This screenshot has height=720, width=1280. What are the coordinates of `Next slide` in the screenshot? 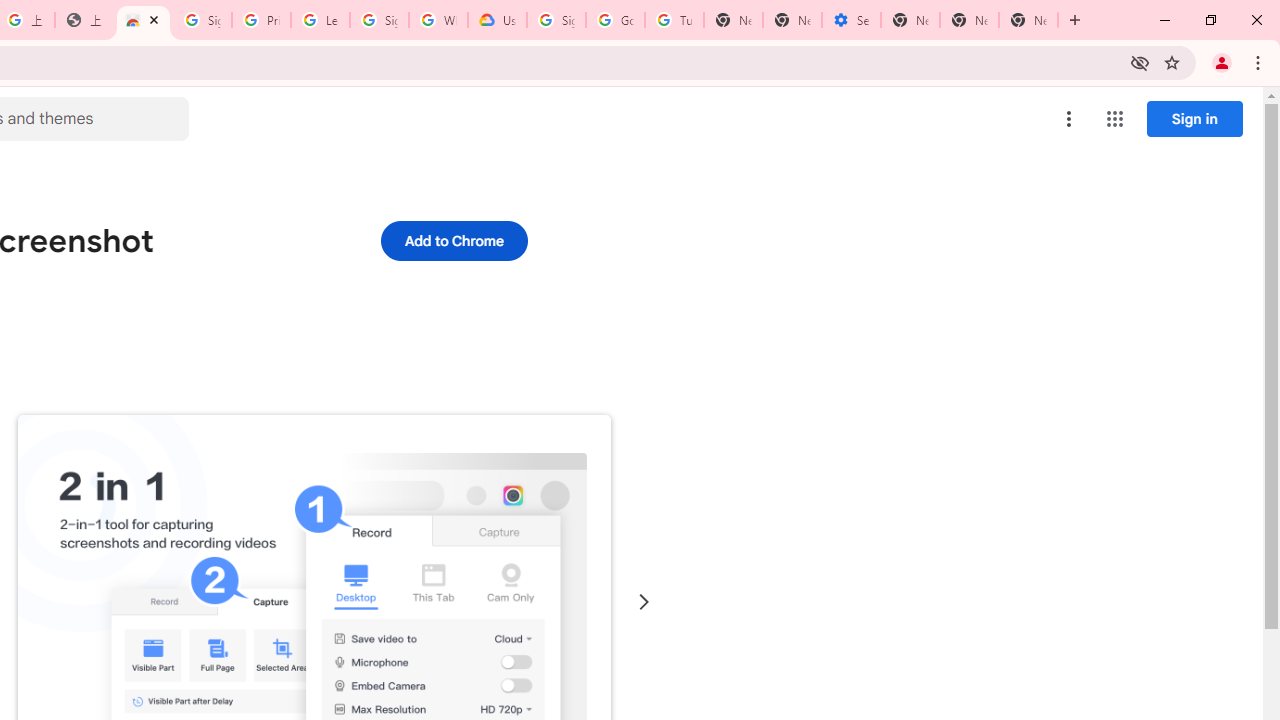 It's located at (644, 602).